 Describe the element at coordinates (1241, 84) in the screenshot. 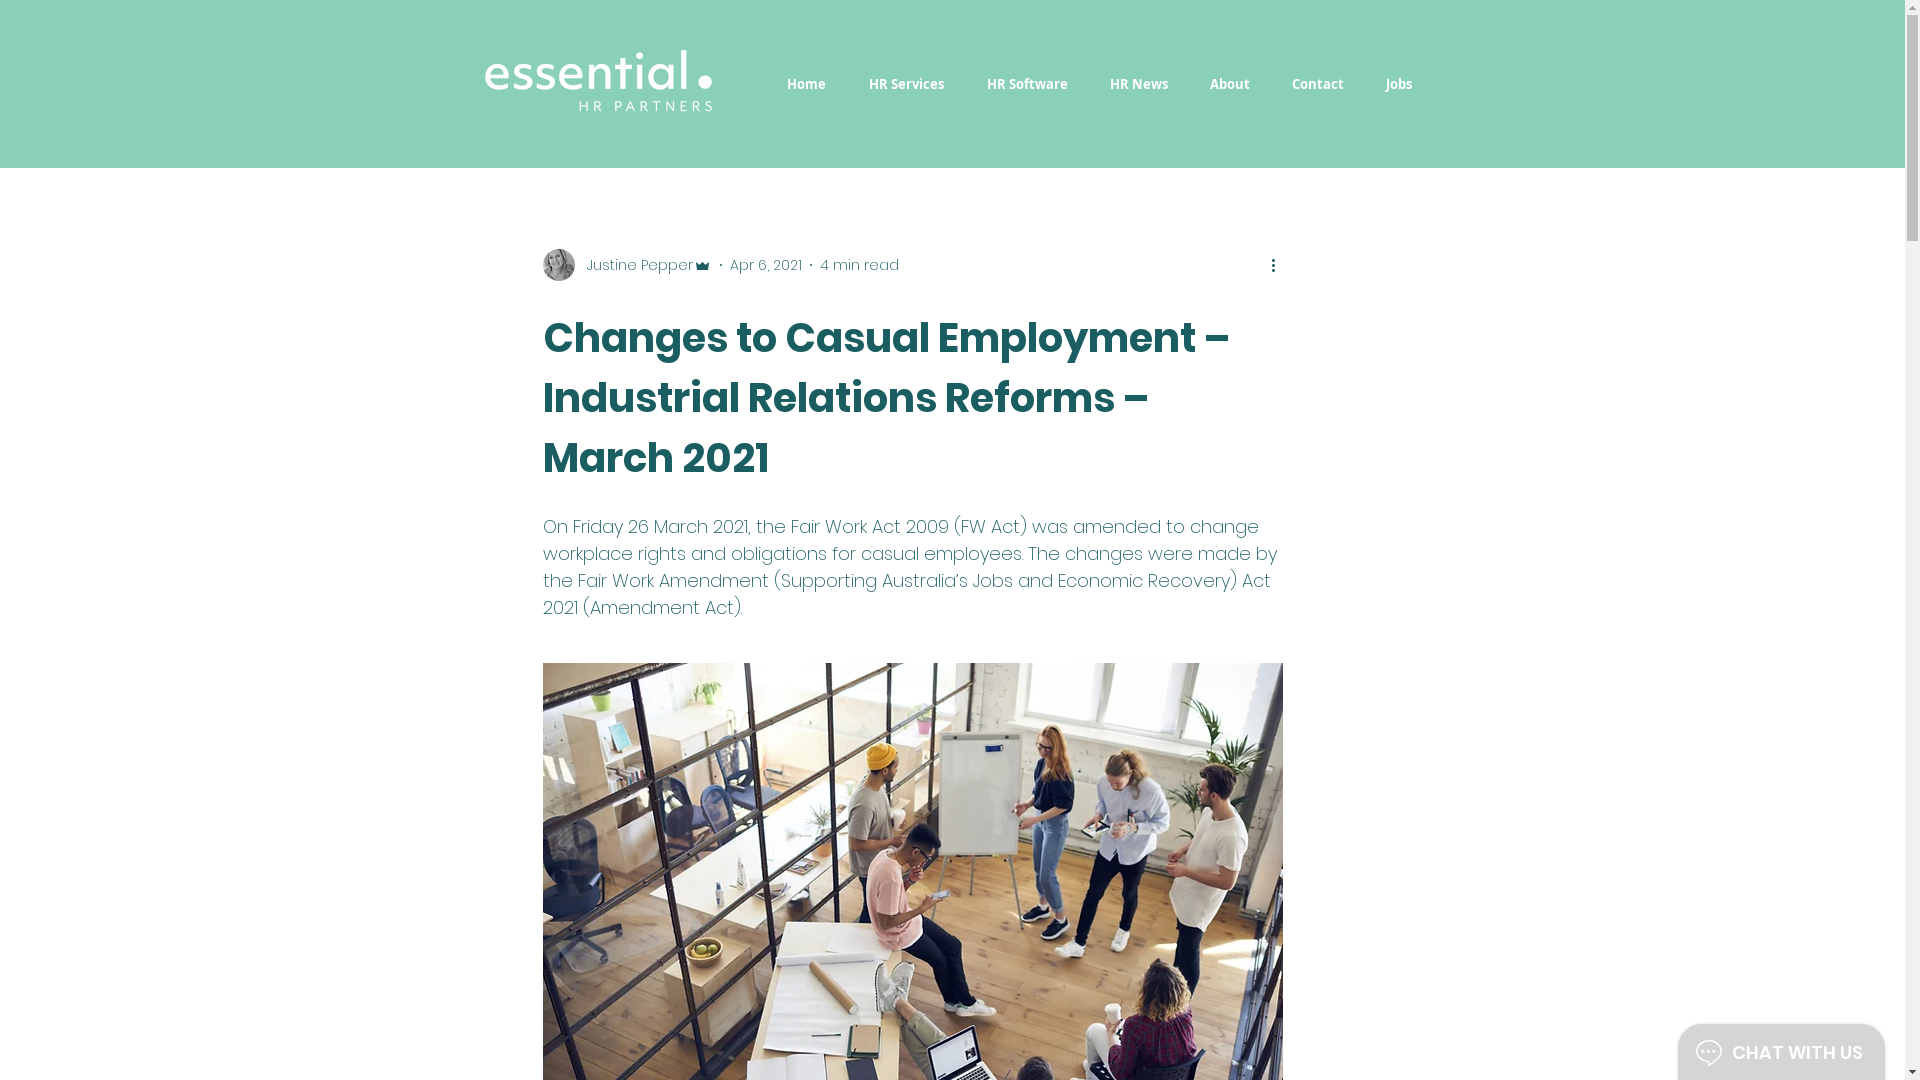

I see `About` at that location.